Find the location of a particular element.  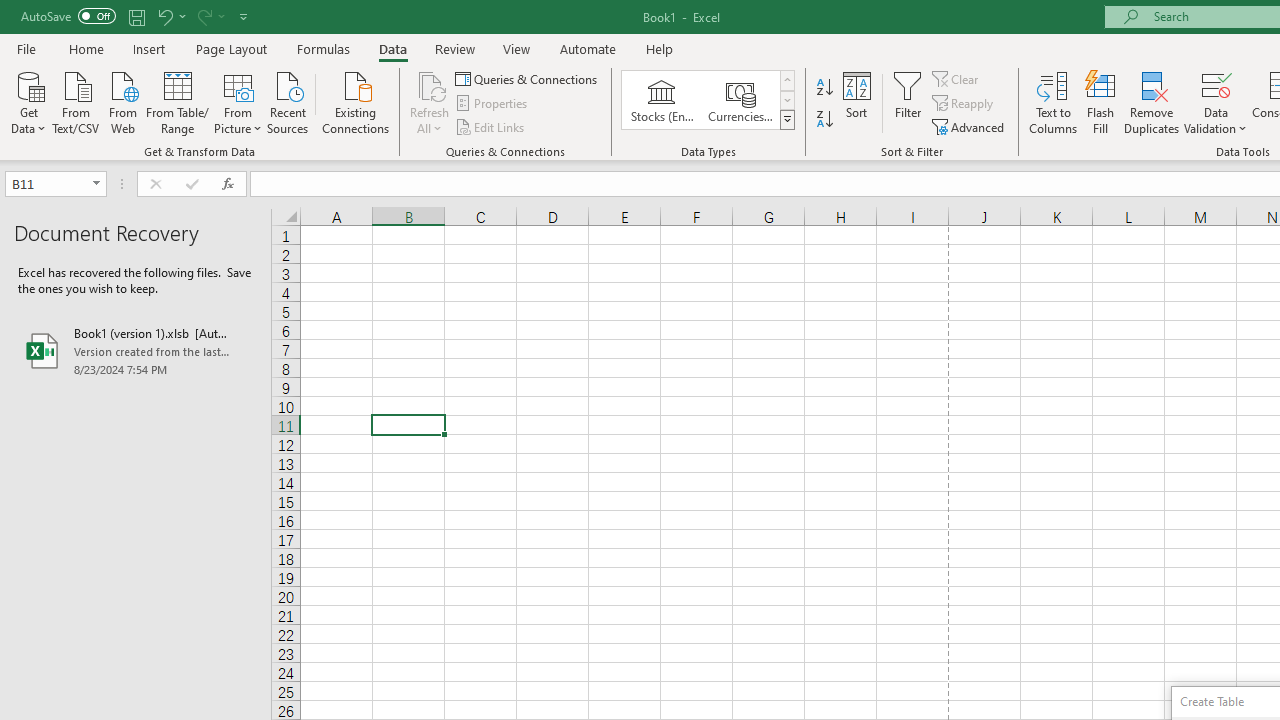

AutomationID: ConvertToLinkedEntity is located at coordinates (708, 100).